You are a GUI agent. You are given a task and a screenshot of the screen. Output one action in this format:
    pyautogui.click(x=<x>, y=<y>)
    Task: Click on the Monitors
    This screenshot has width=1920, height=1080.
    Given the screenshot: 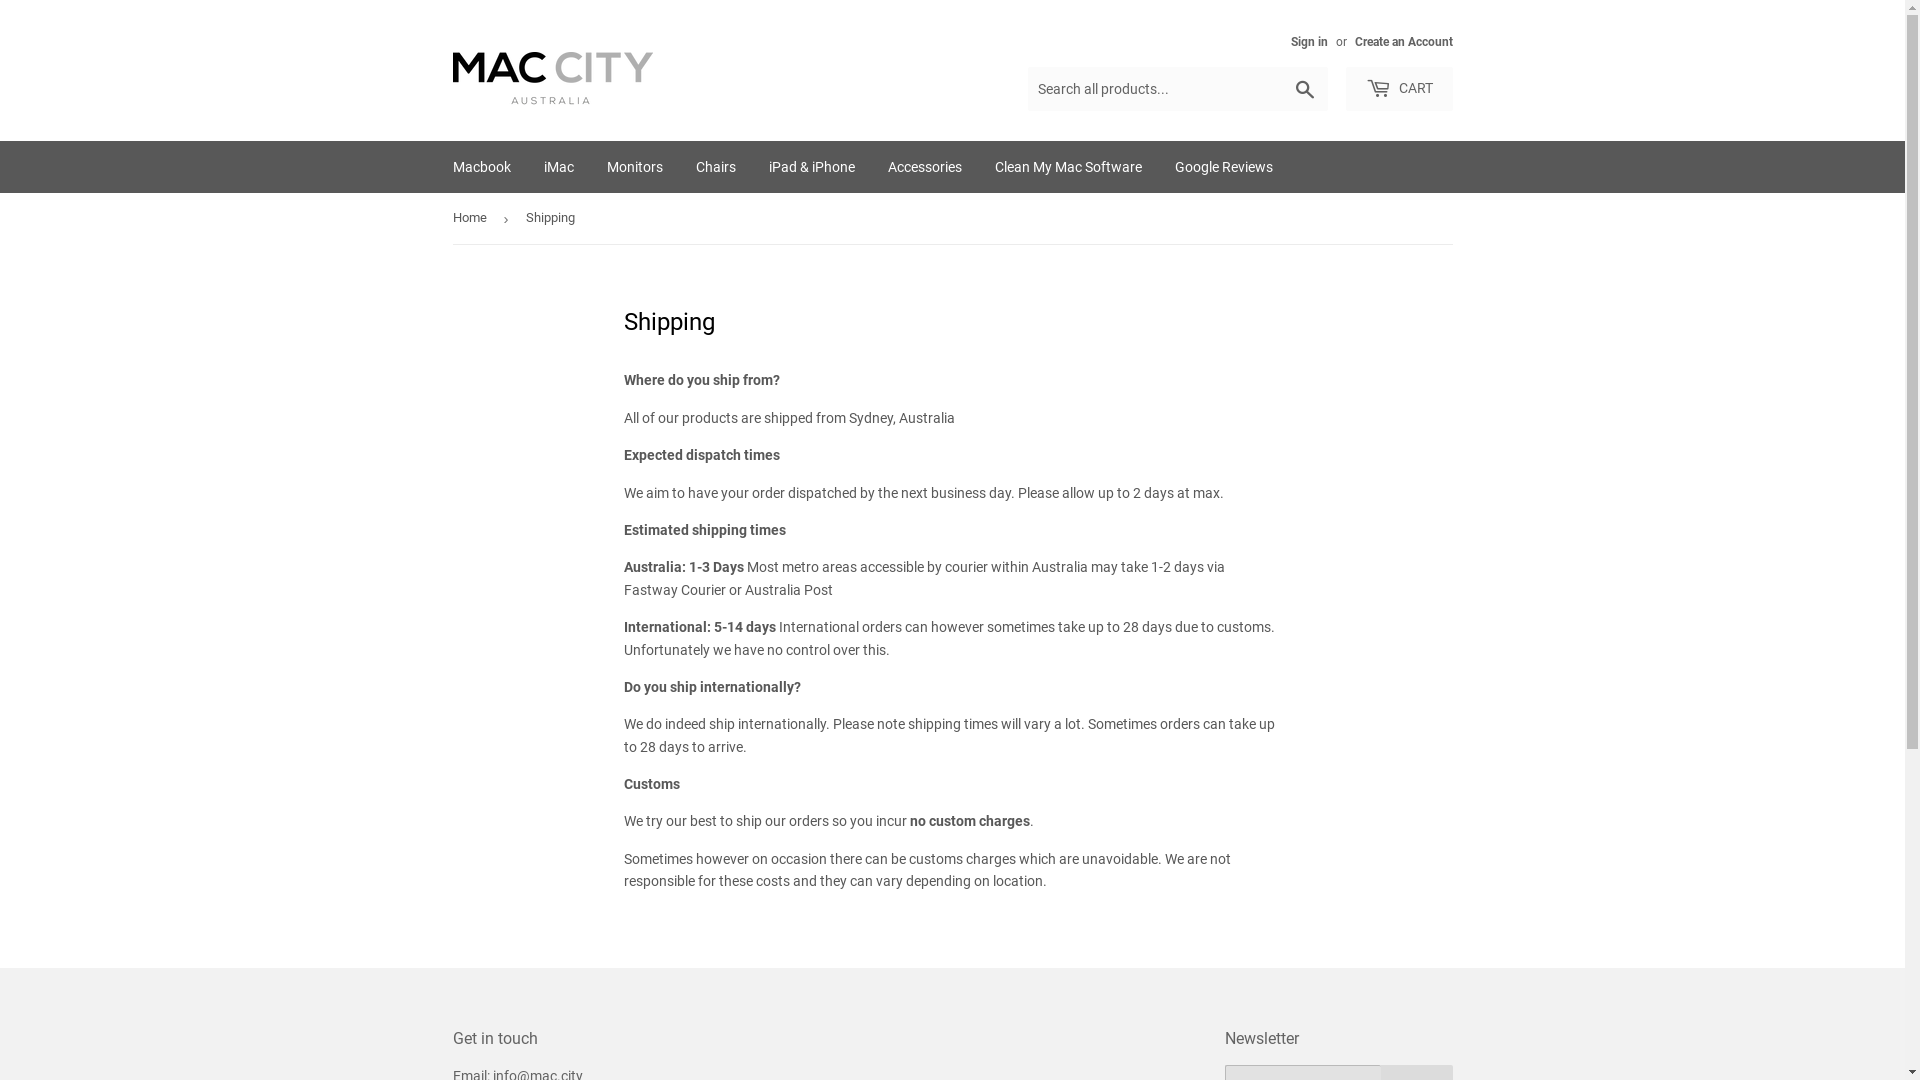 What is the action you would take?
    pyautogui.click(x=635, y=167)
    